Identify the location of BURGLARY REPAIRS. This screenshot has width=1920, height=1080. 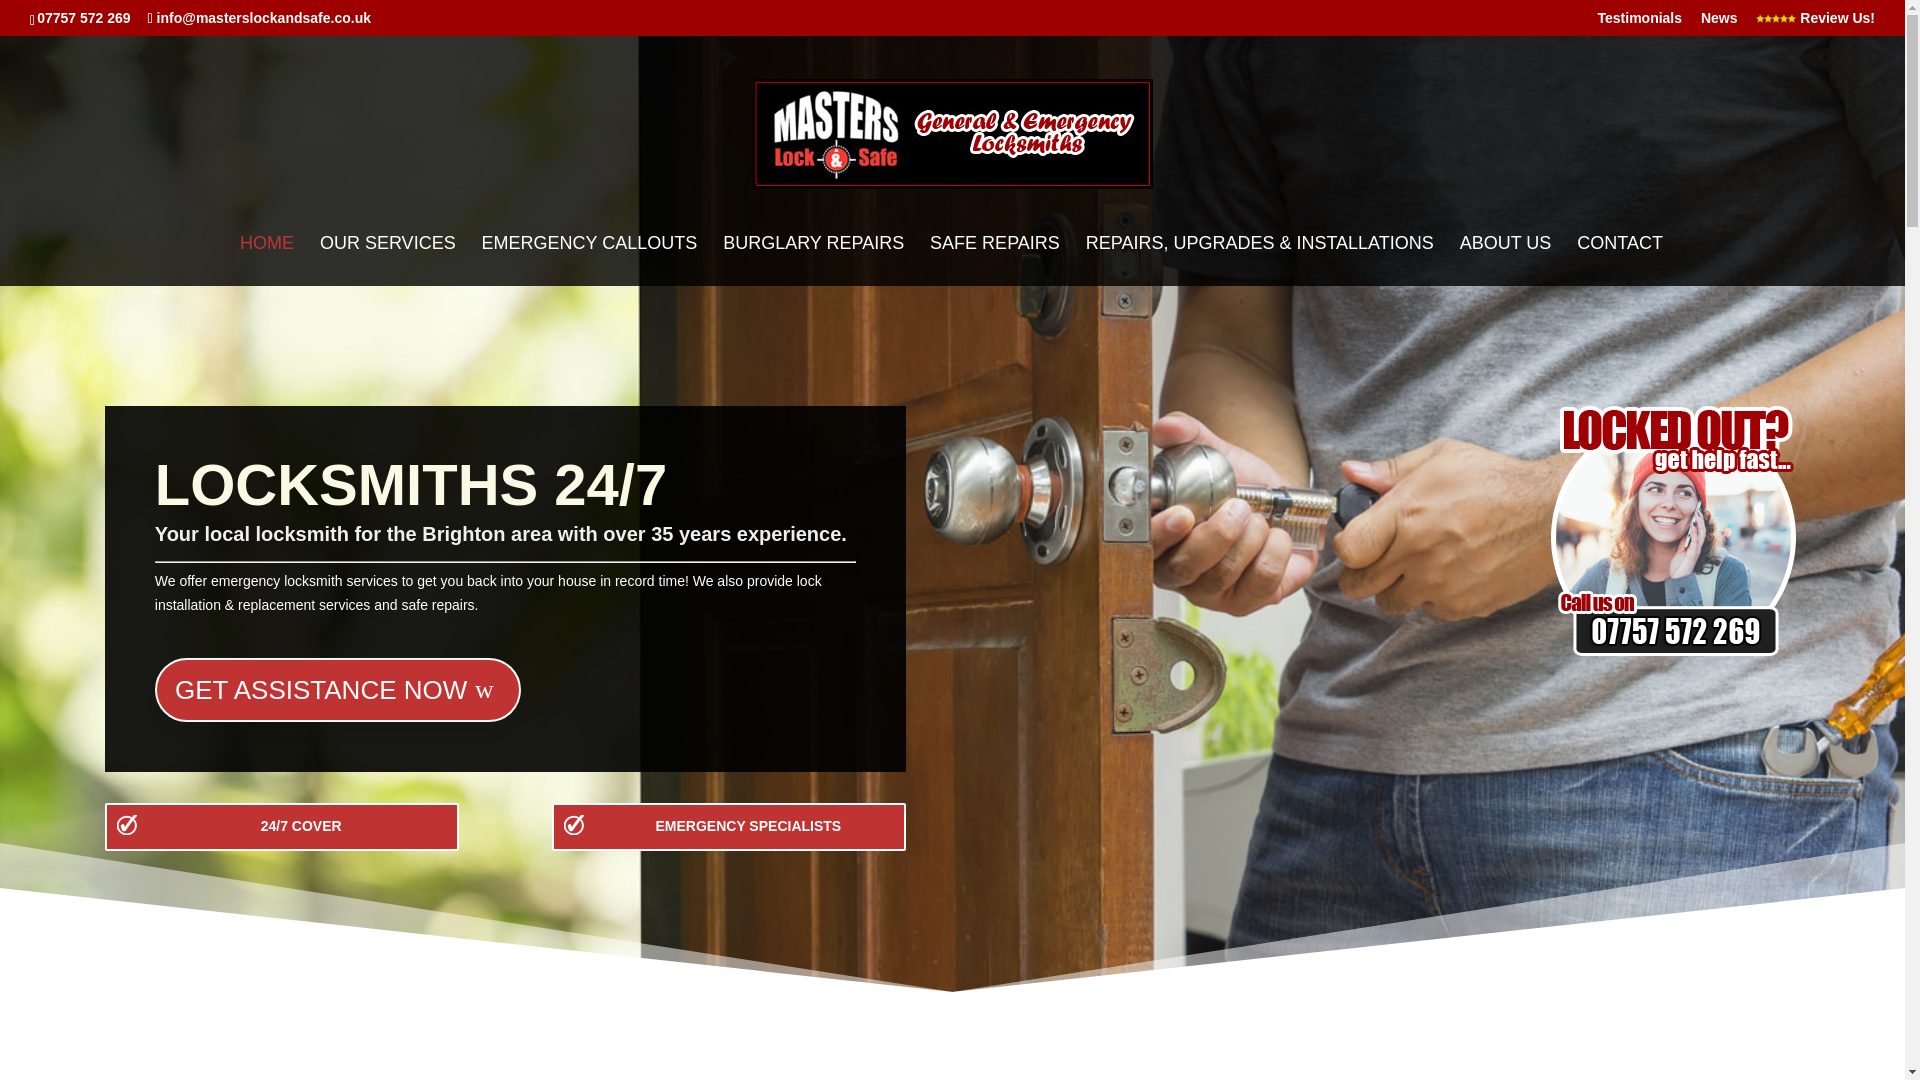
(814, 261).